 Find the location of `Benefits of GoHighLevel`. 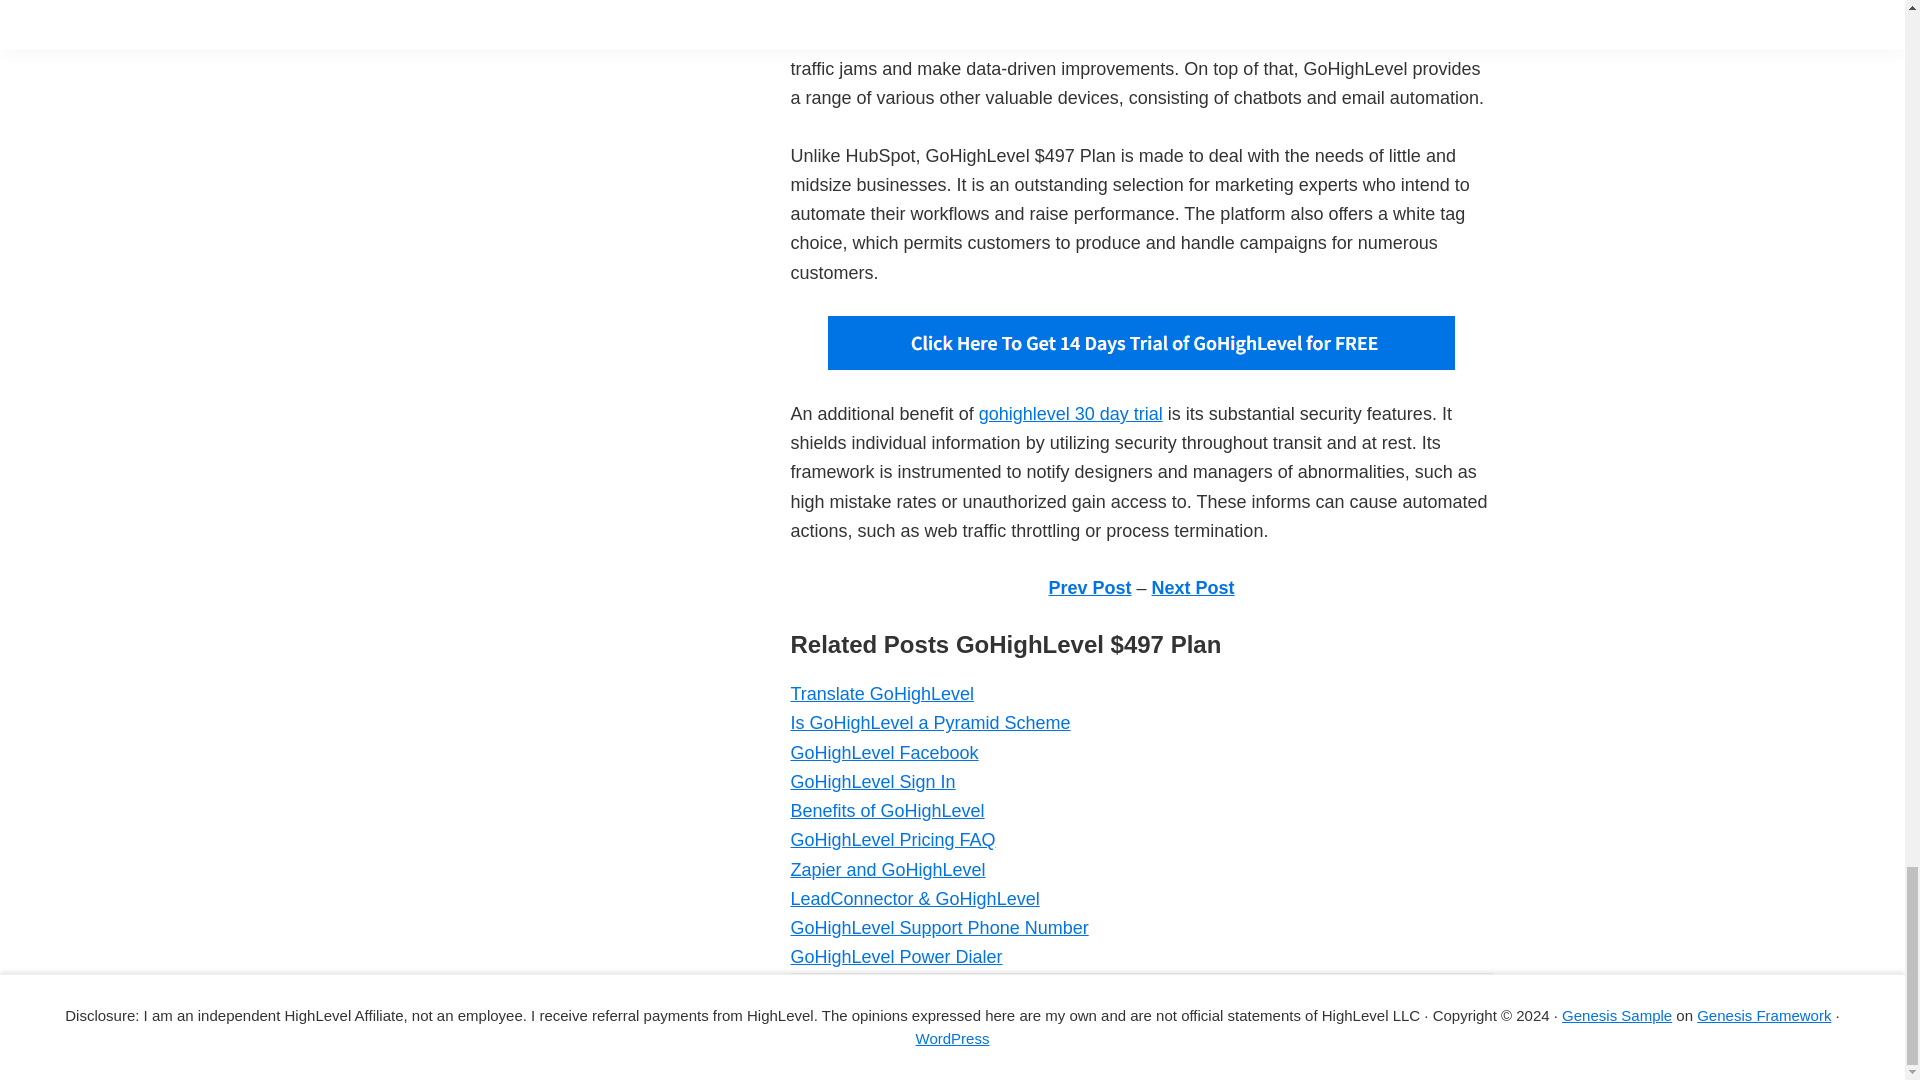

Benefits of GoHighLevel is located at coordinates (886, 810).